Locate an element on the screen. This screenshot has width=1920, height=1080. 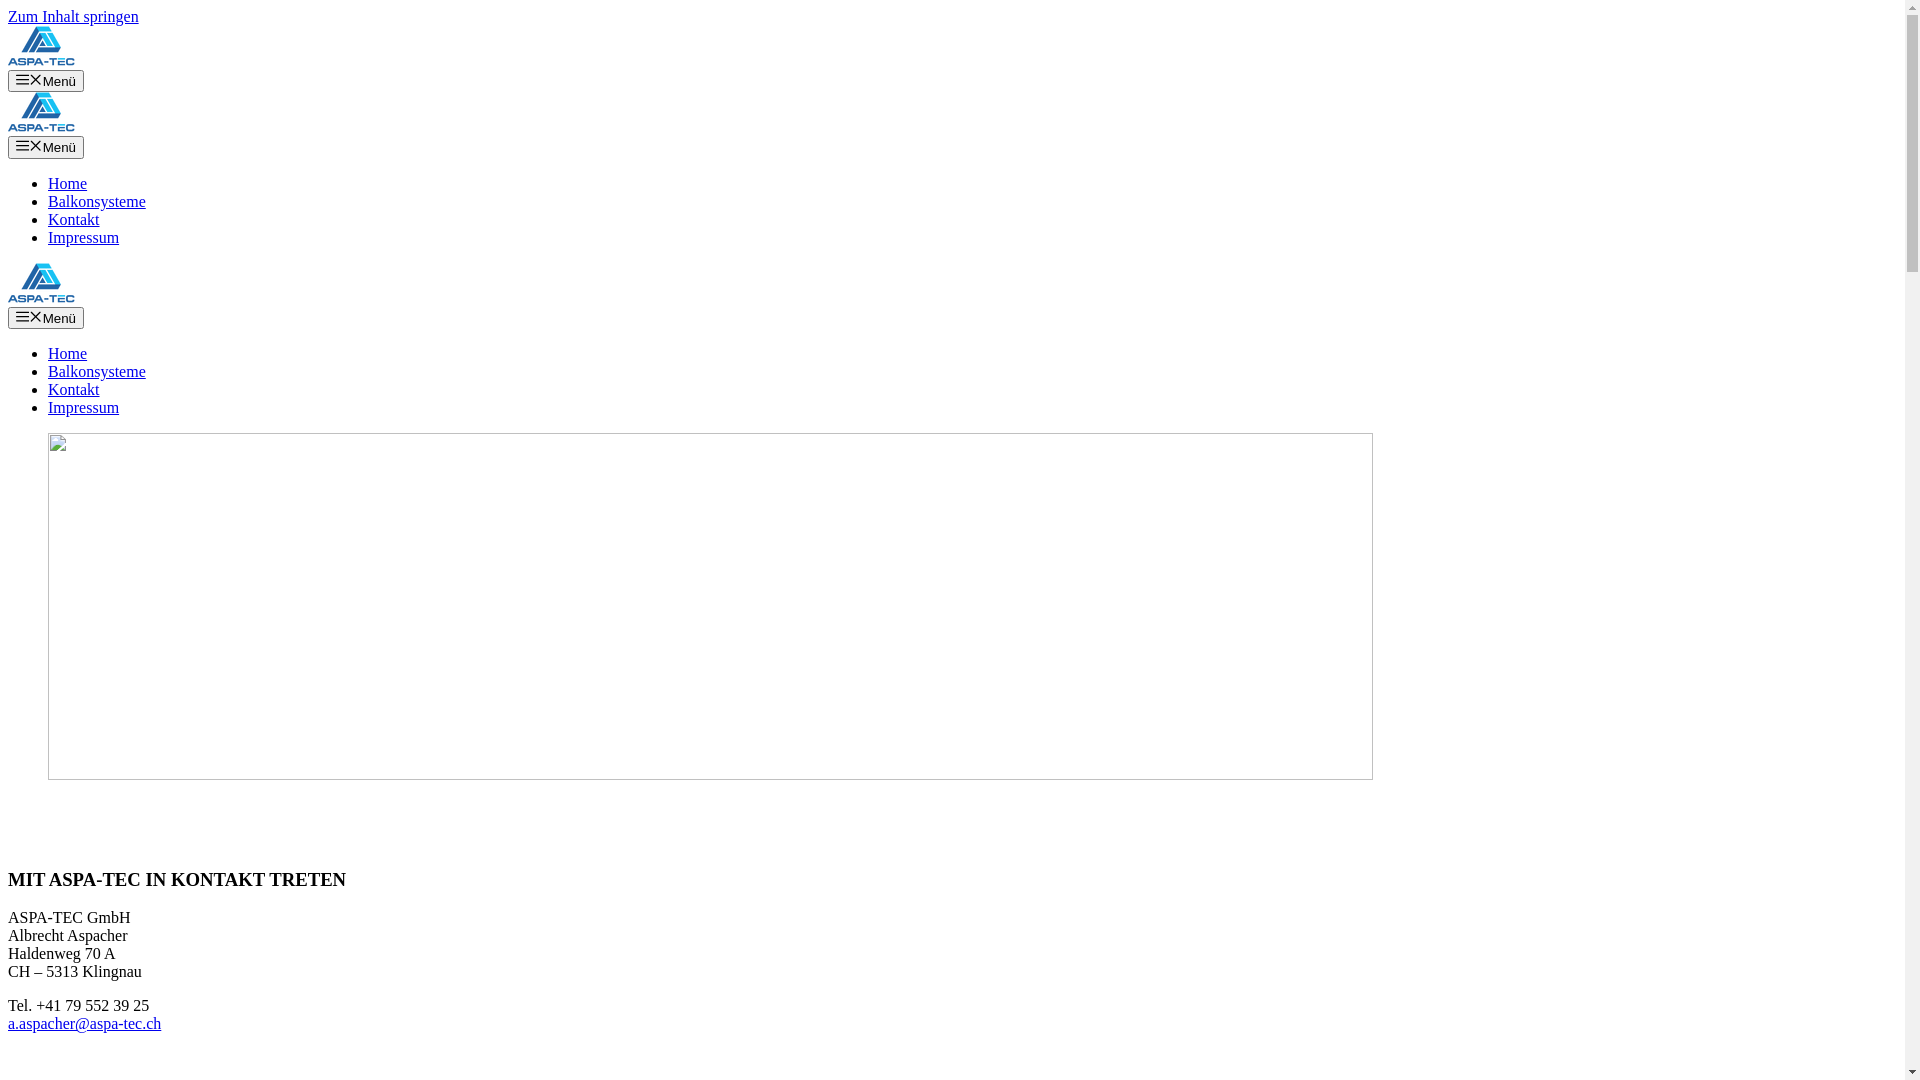
Impressum is located at coordinates (84, 408).